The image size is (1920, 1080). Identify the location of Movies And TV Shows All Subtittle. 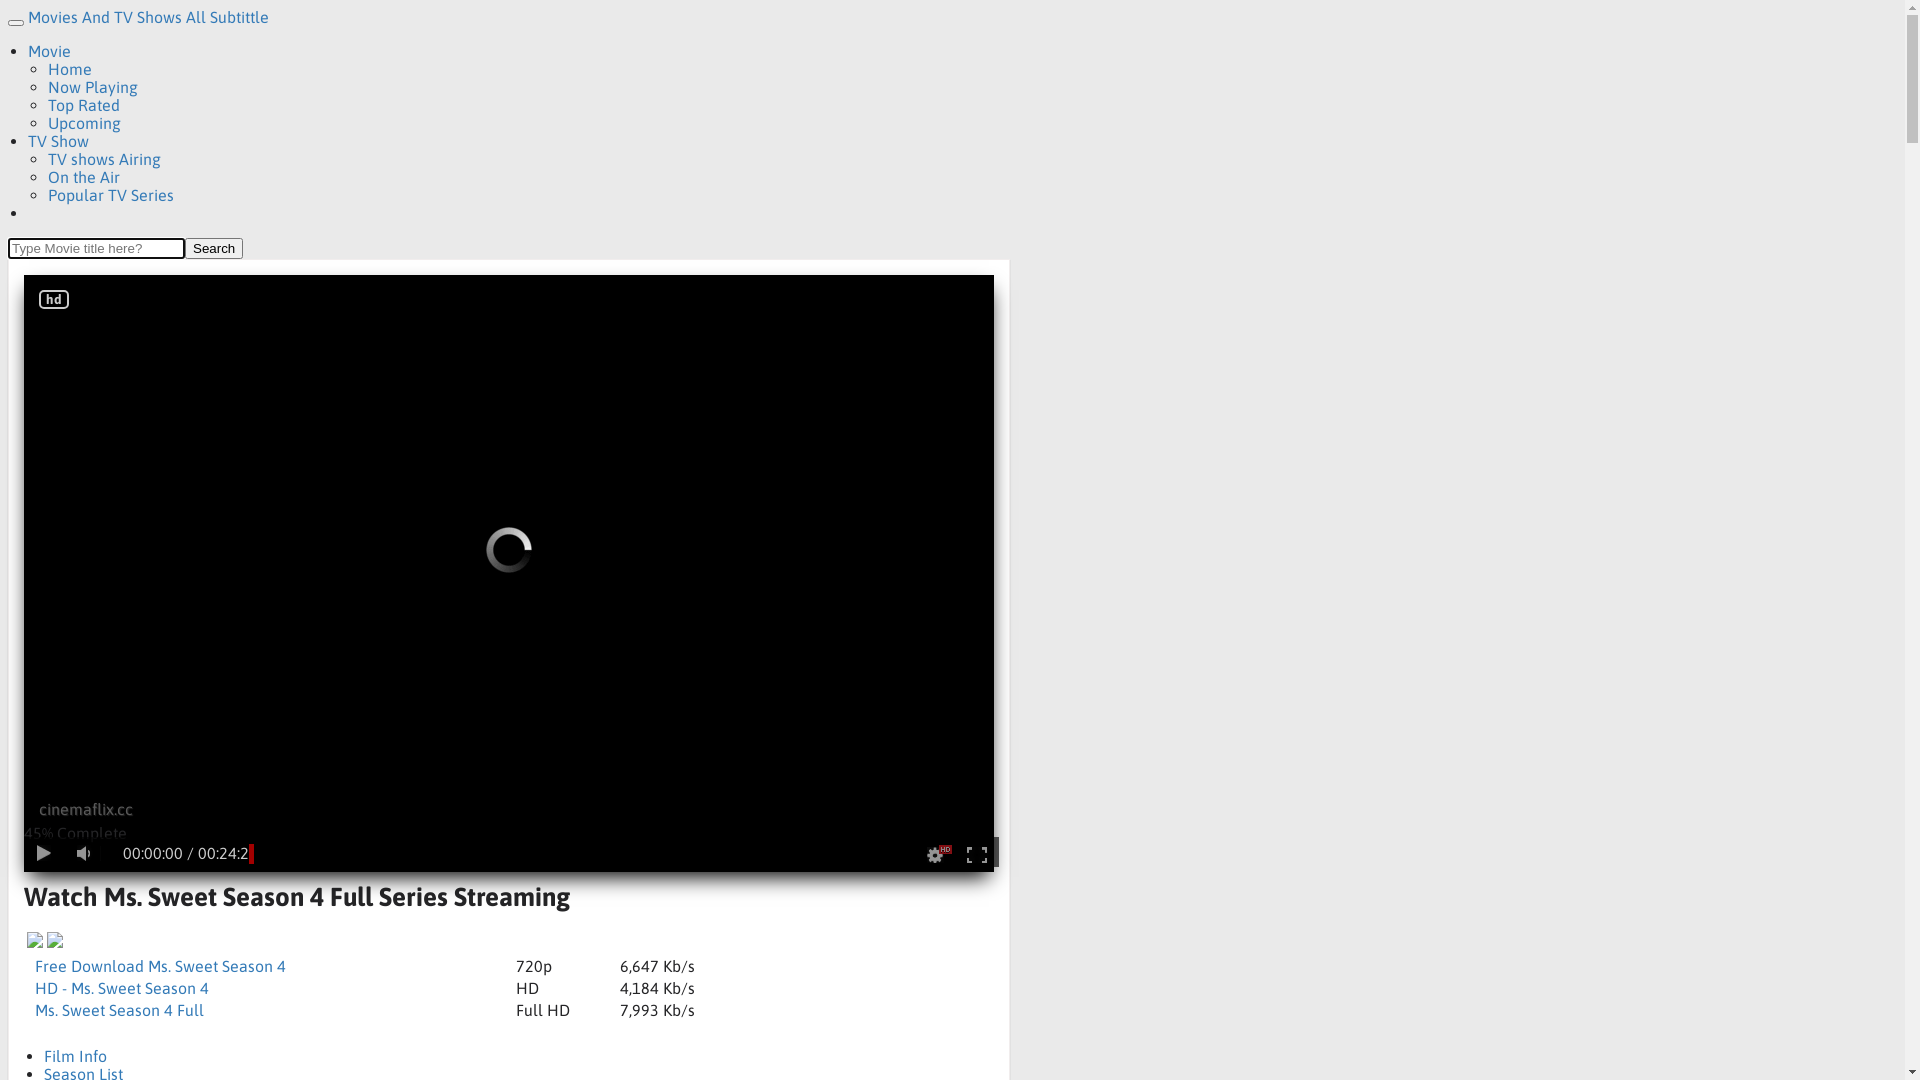
(148, 17).